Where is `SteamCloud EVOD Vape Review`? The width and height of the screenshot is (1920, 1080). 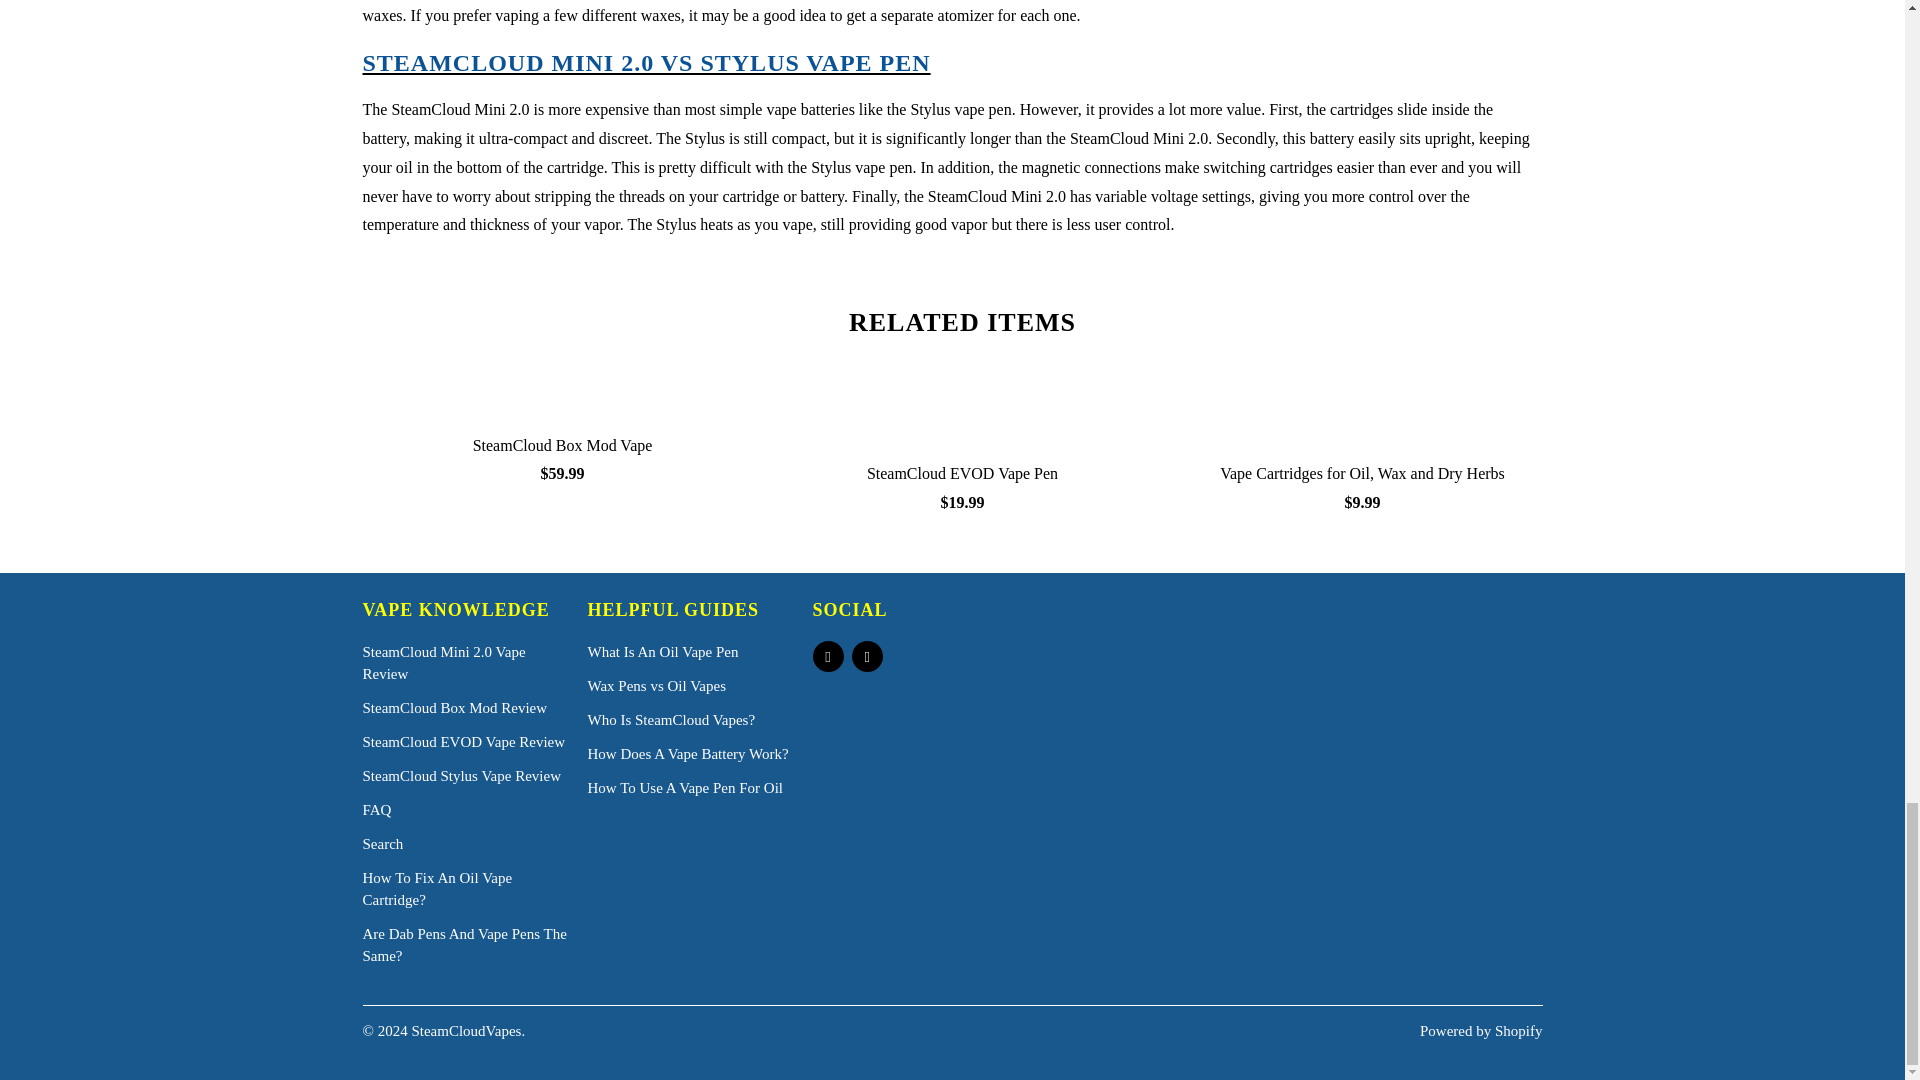
SteamCloud EVOD Vape Review is located at coordinates (463, 742).